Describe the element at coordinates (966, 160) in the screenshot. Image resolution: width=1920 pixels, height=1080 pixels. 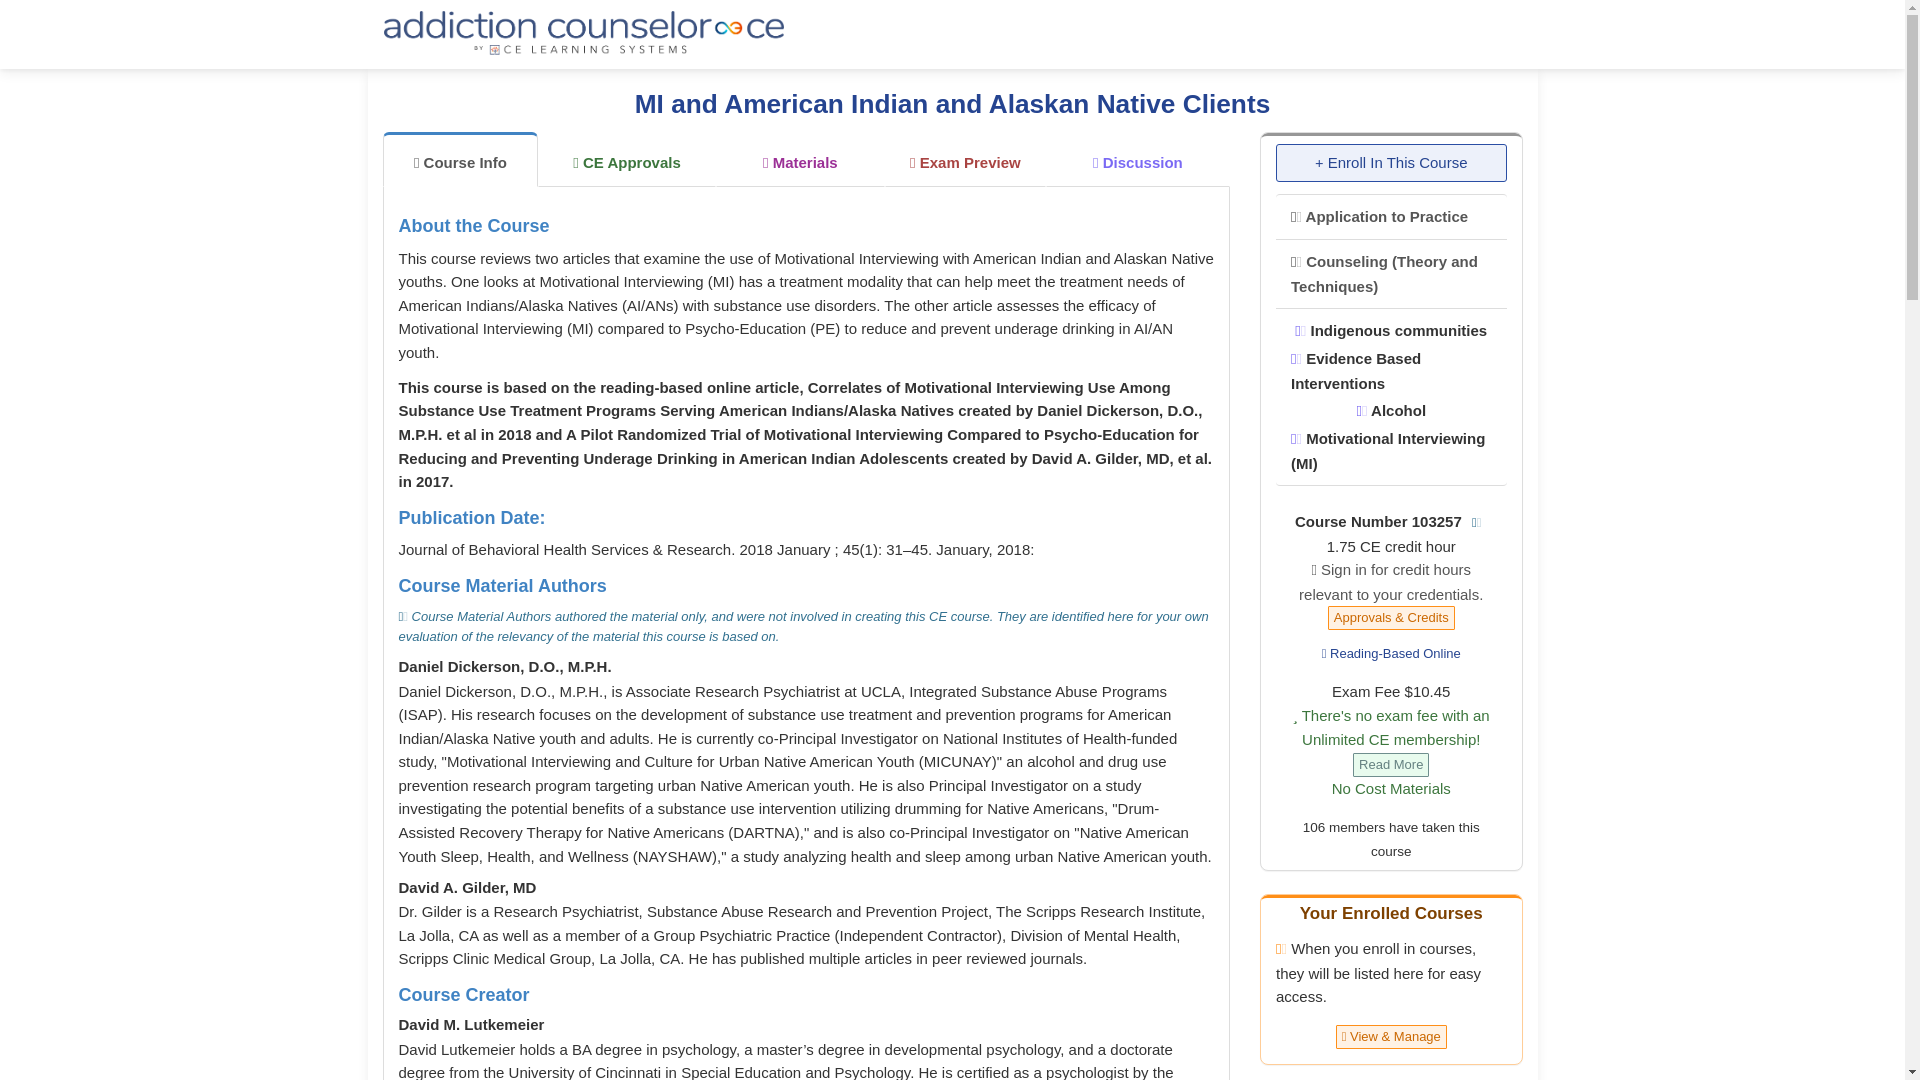
I see `Exam Preview` at that location.